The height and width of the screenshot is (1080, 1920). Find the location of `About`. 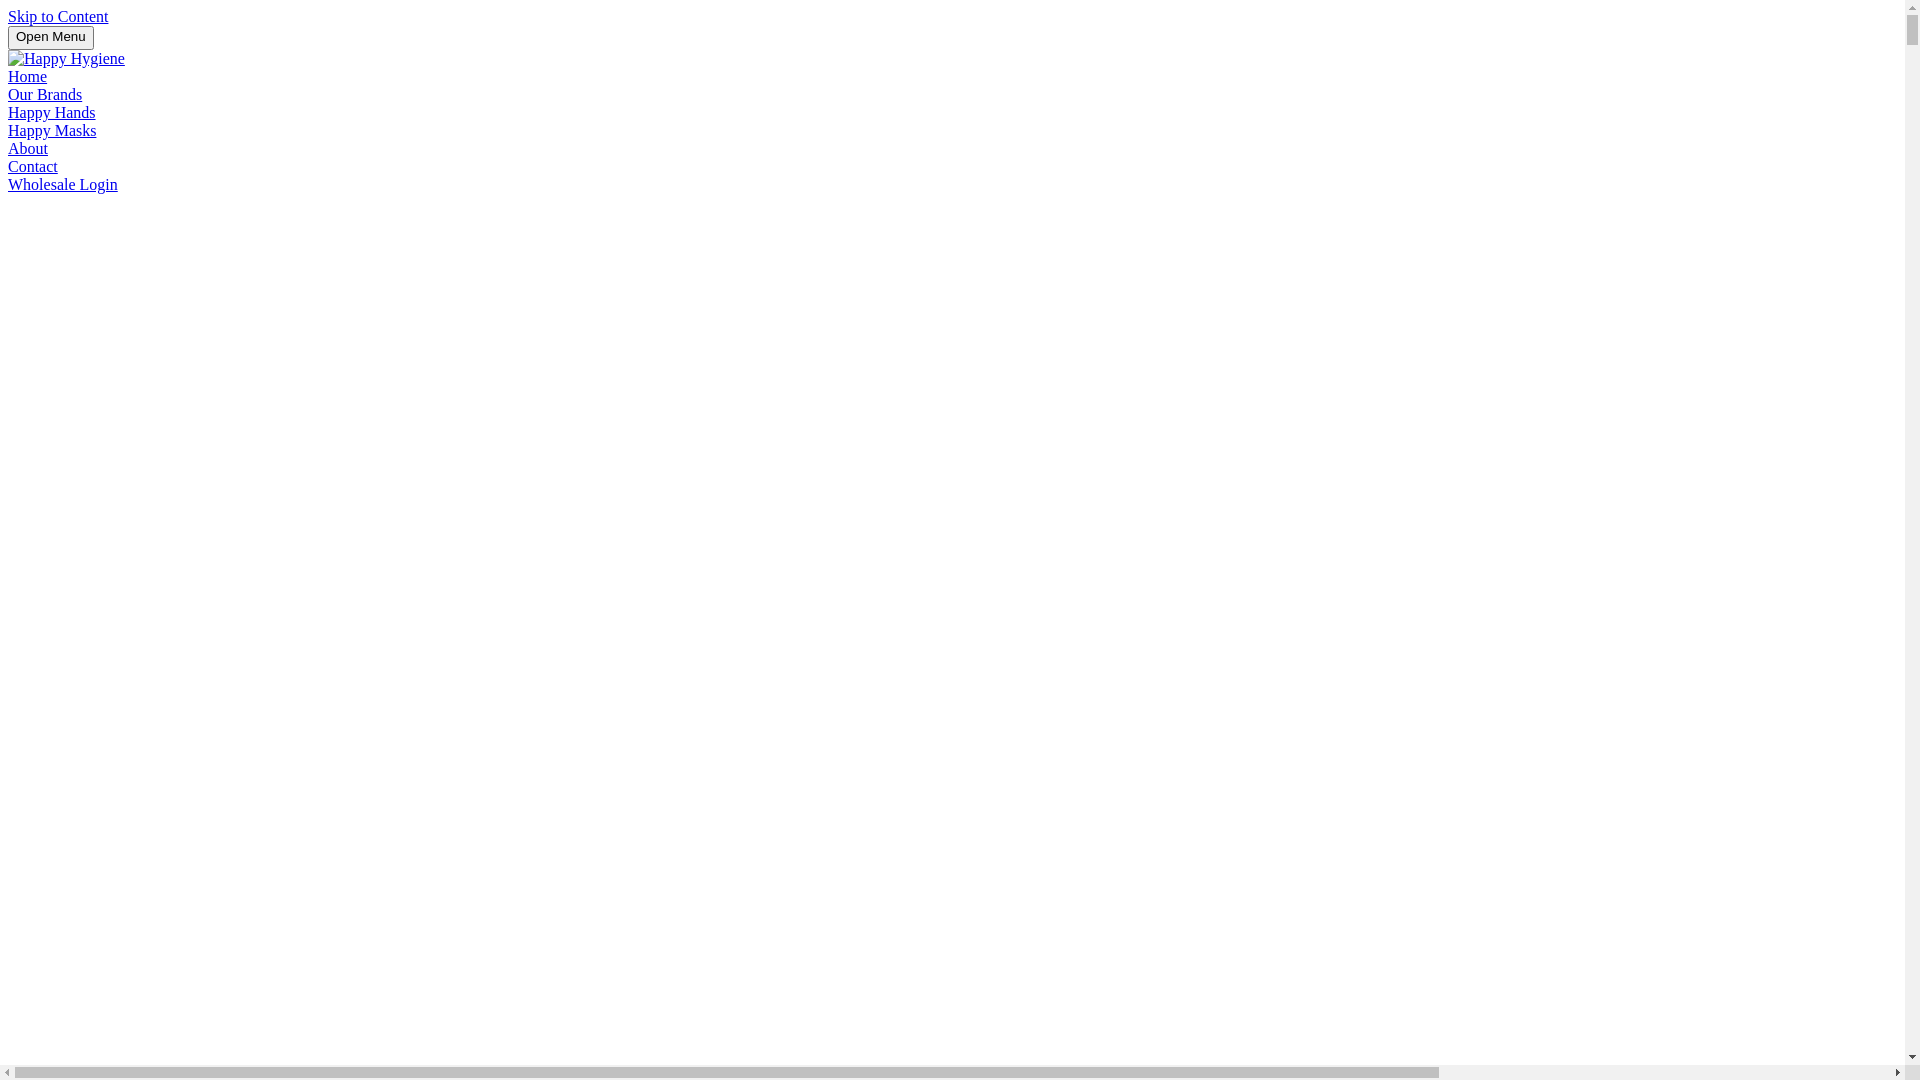

About is located at coordinates (28, 148).